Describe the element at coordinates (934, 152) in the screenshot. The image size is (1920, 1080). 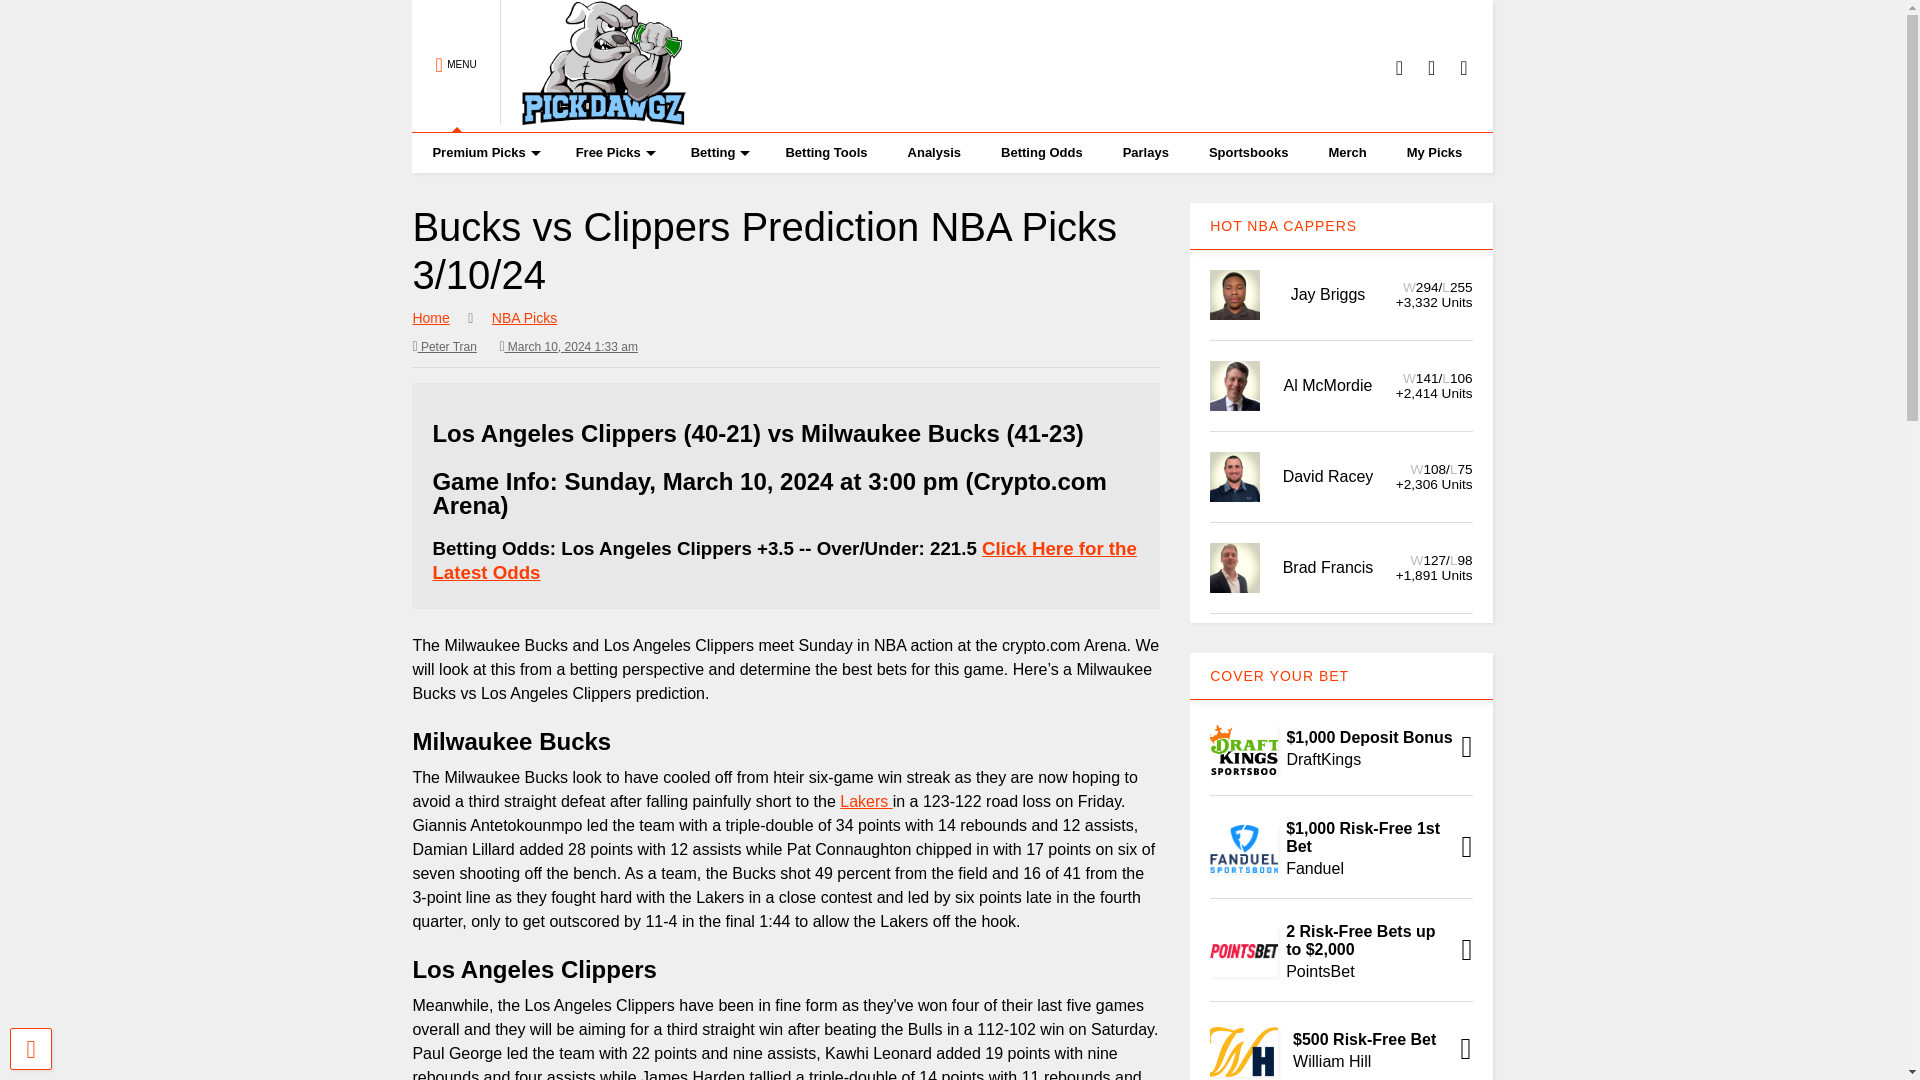
I see `Analysis` at that location.